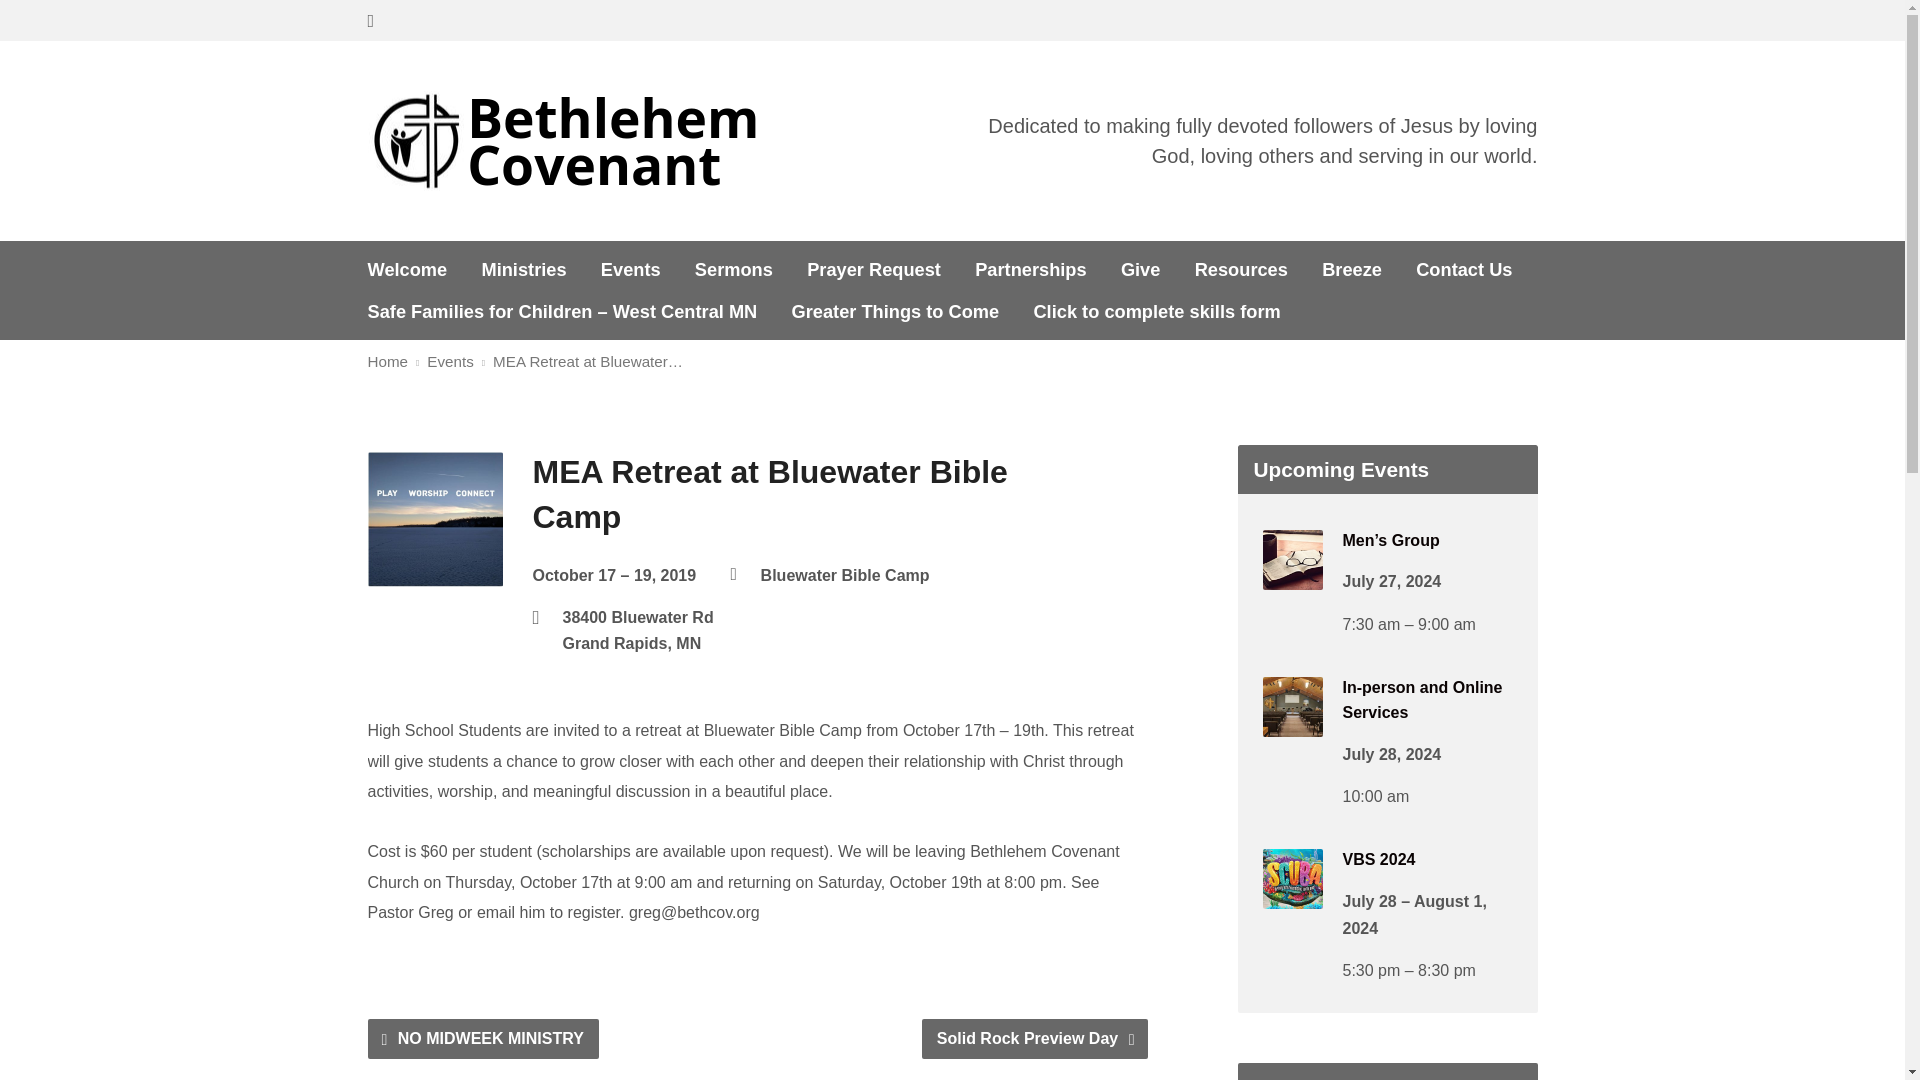 The image size is (1920, 1080). Describe the element at coordinates (1378, 860) in the screenshot. I see `VBS 2024` at that location.